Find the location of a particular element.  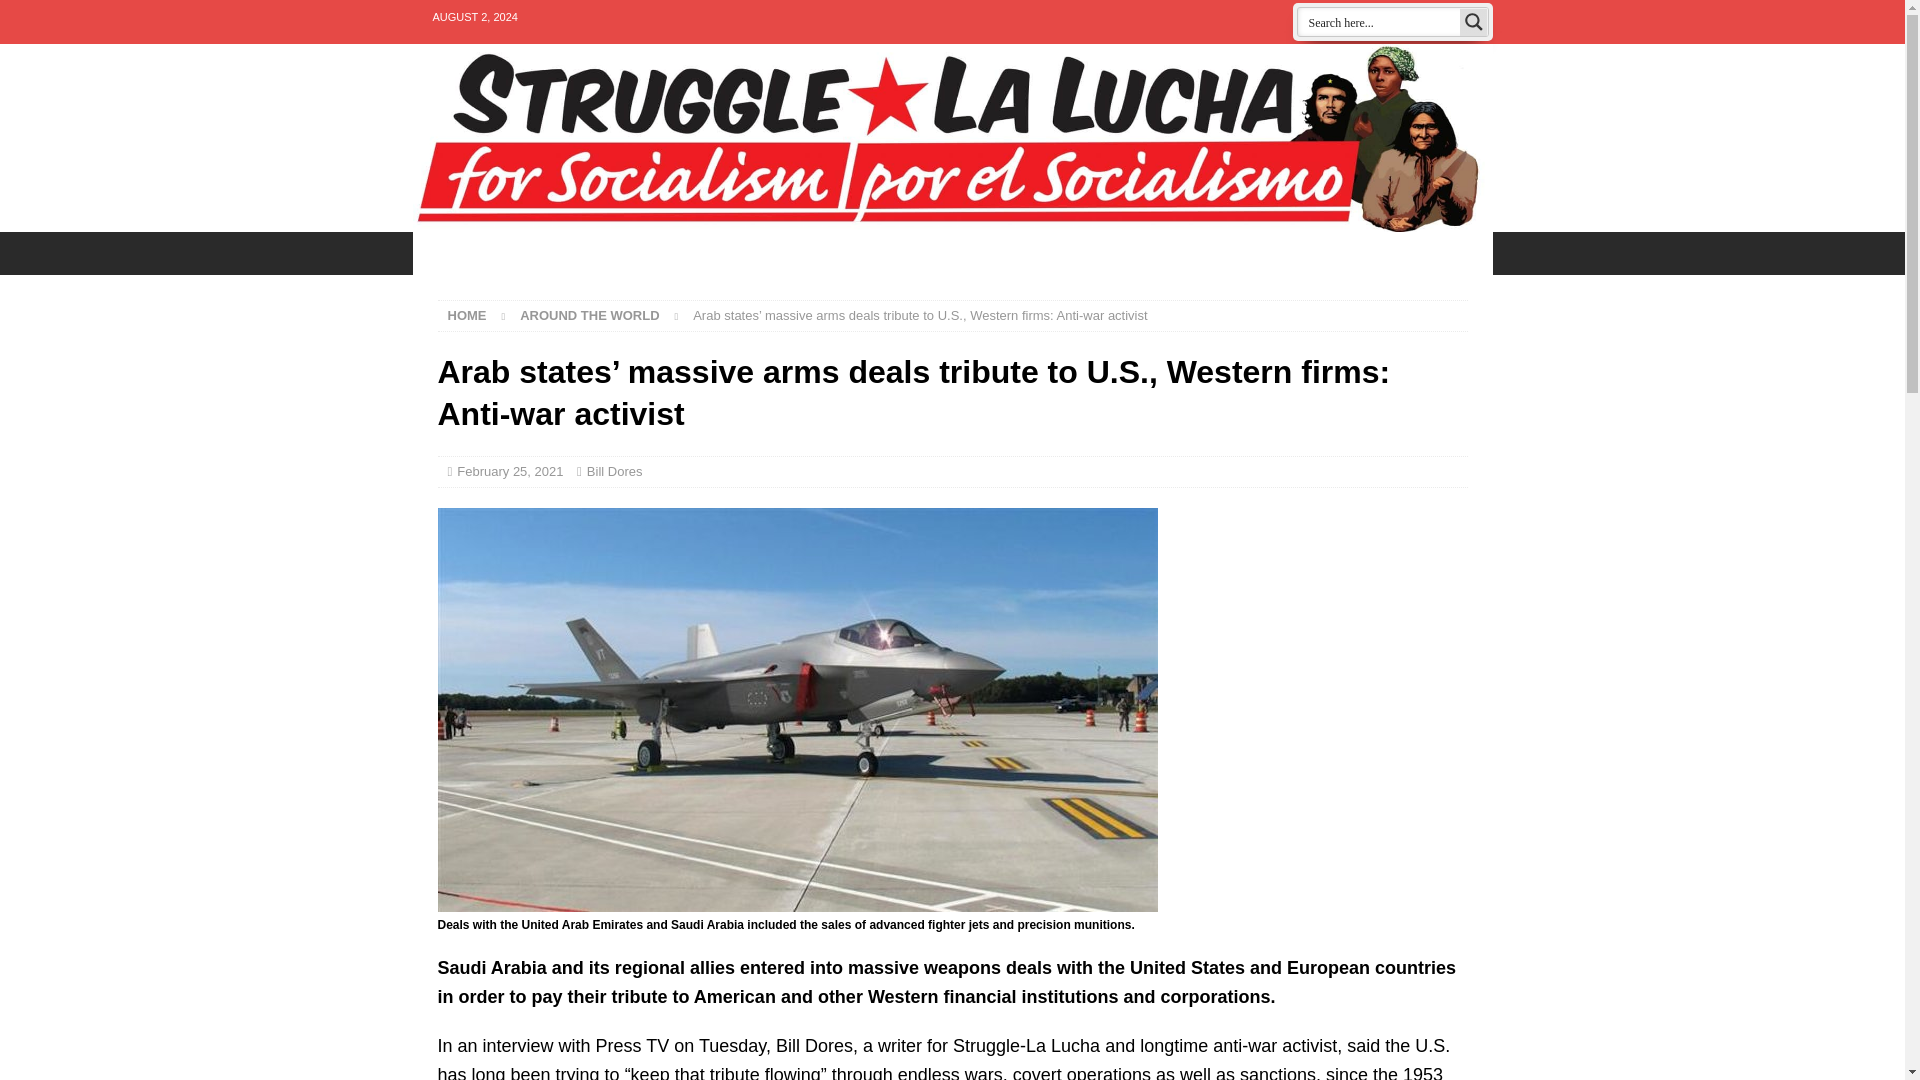

HOME is located at coordinates (467, 314).